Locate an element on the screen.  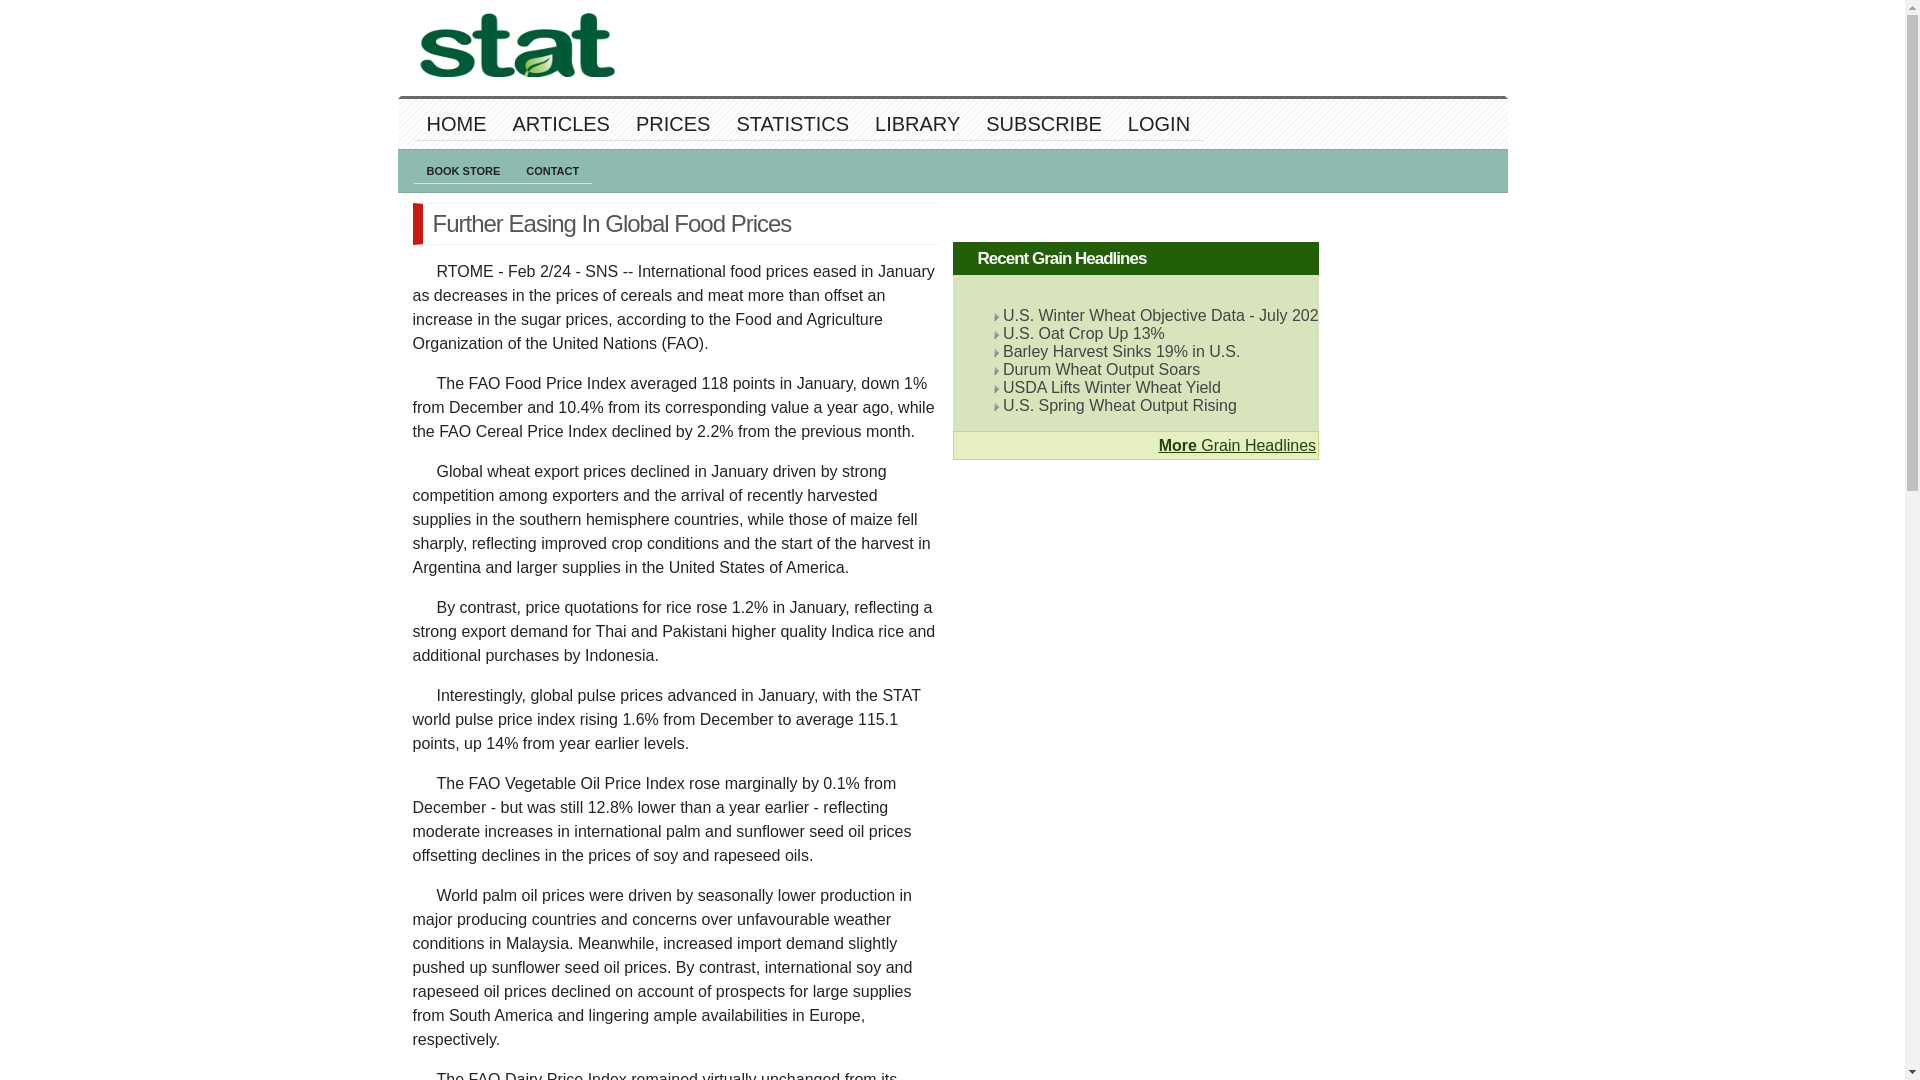
HOME is located at coordinates (456, 124).